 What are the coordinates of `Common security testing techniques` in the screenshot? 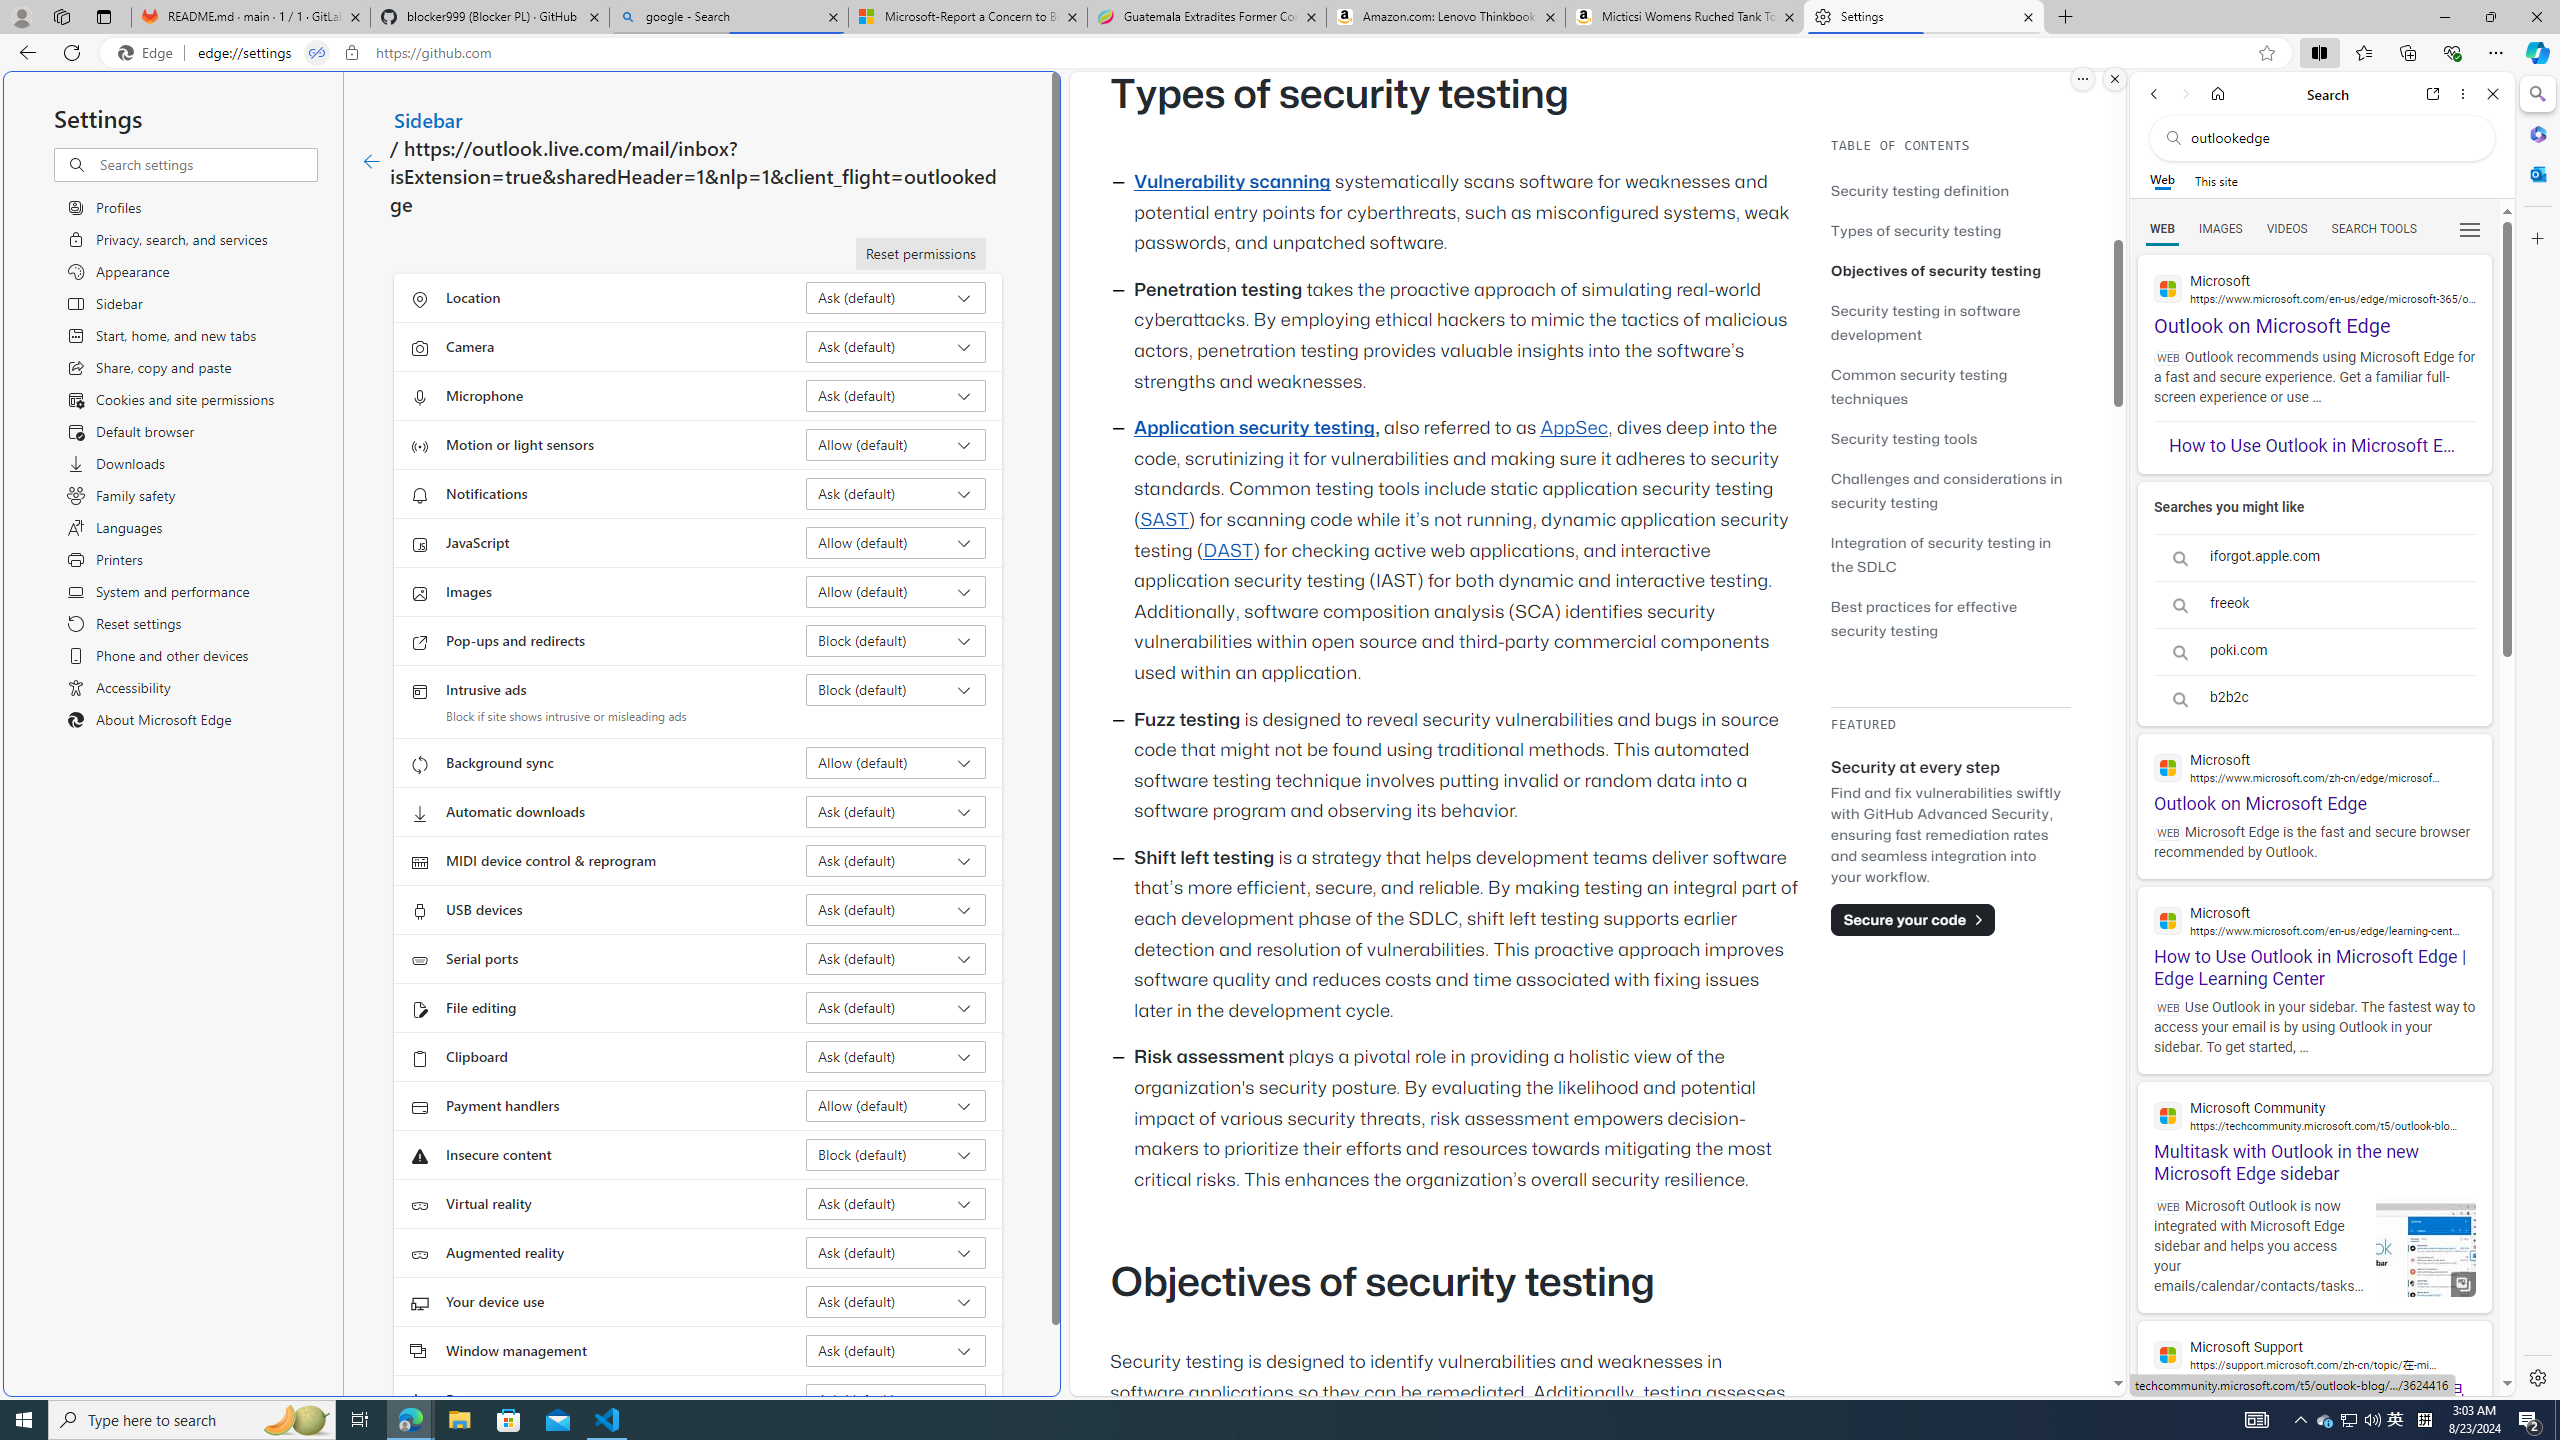 It's located at (1950, 386).